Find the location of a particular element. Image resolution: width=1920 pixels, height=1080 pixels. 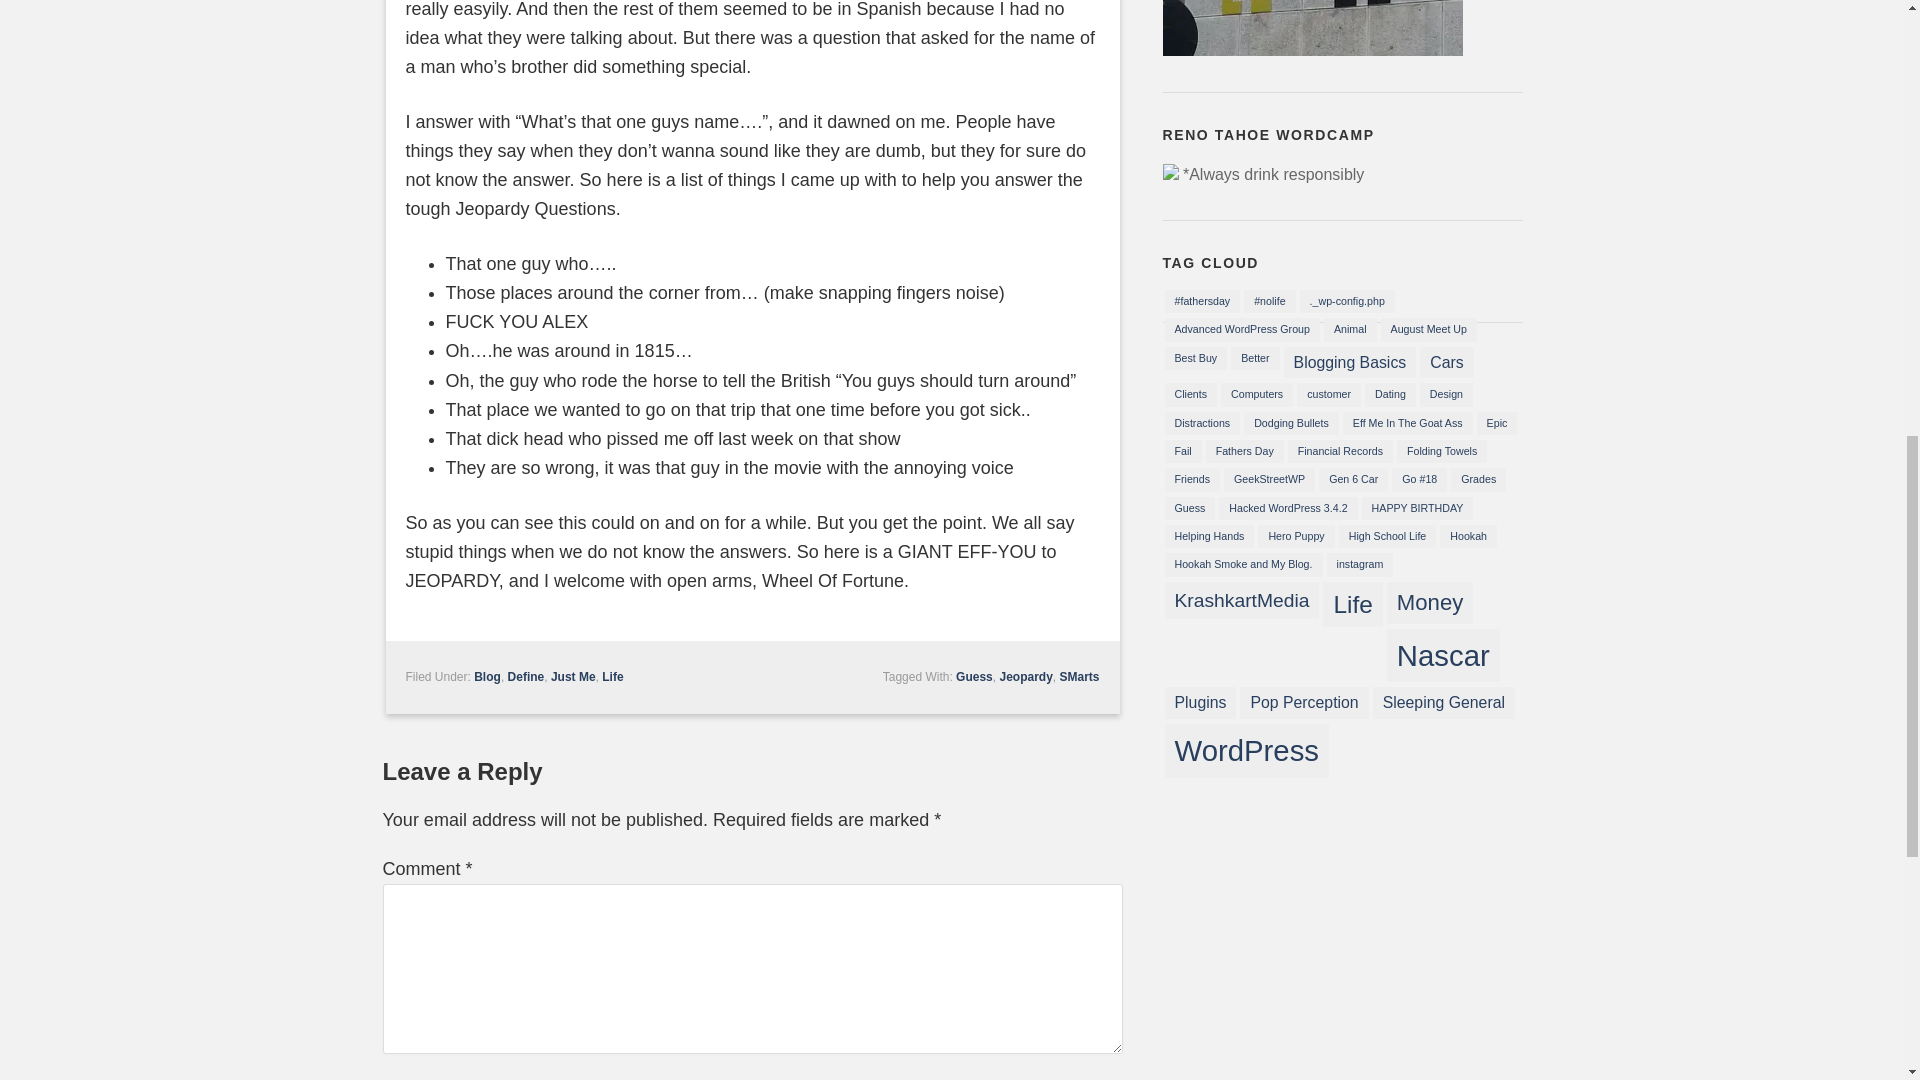

Jeopardy is located at coordinates (1025, 676).